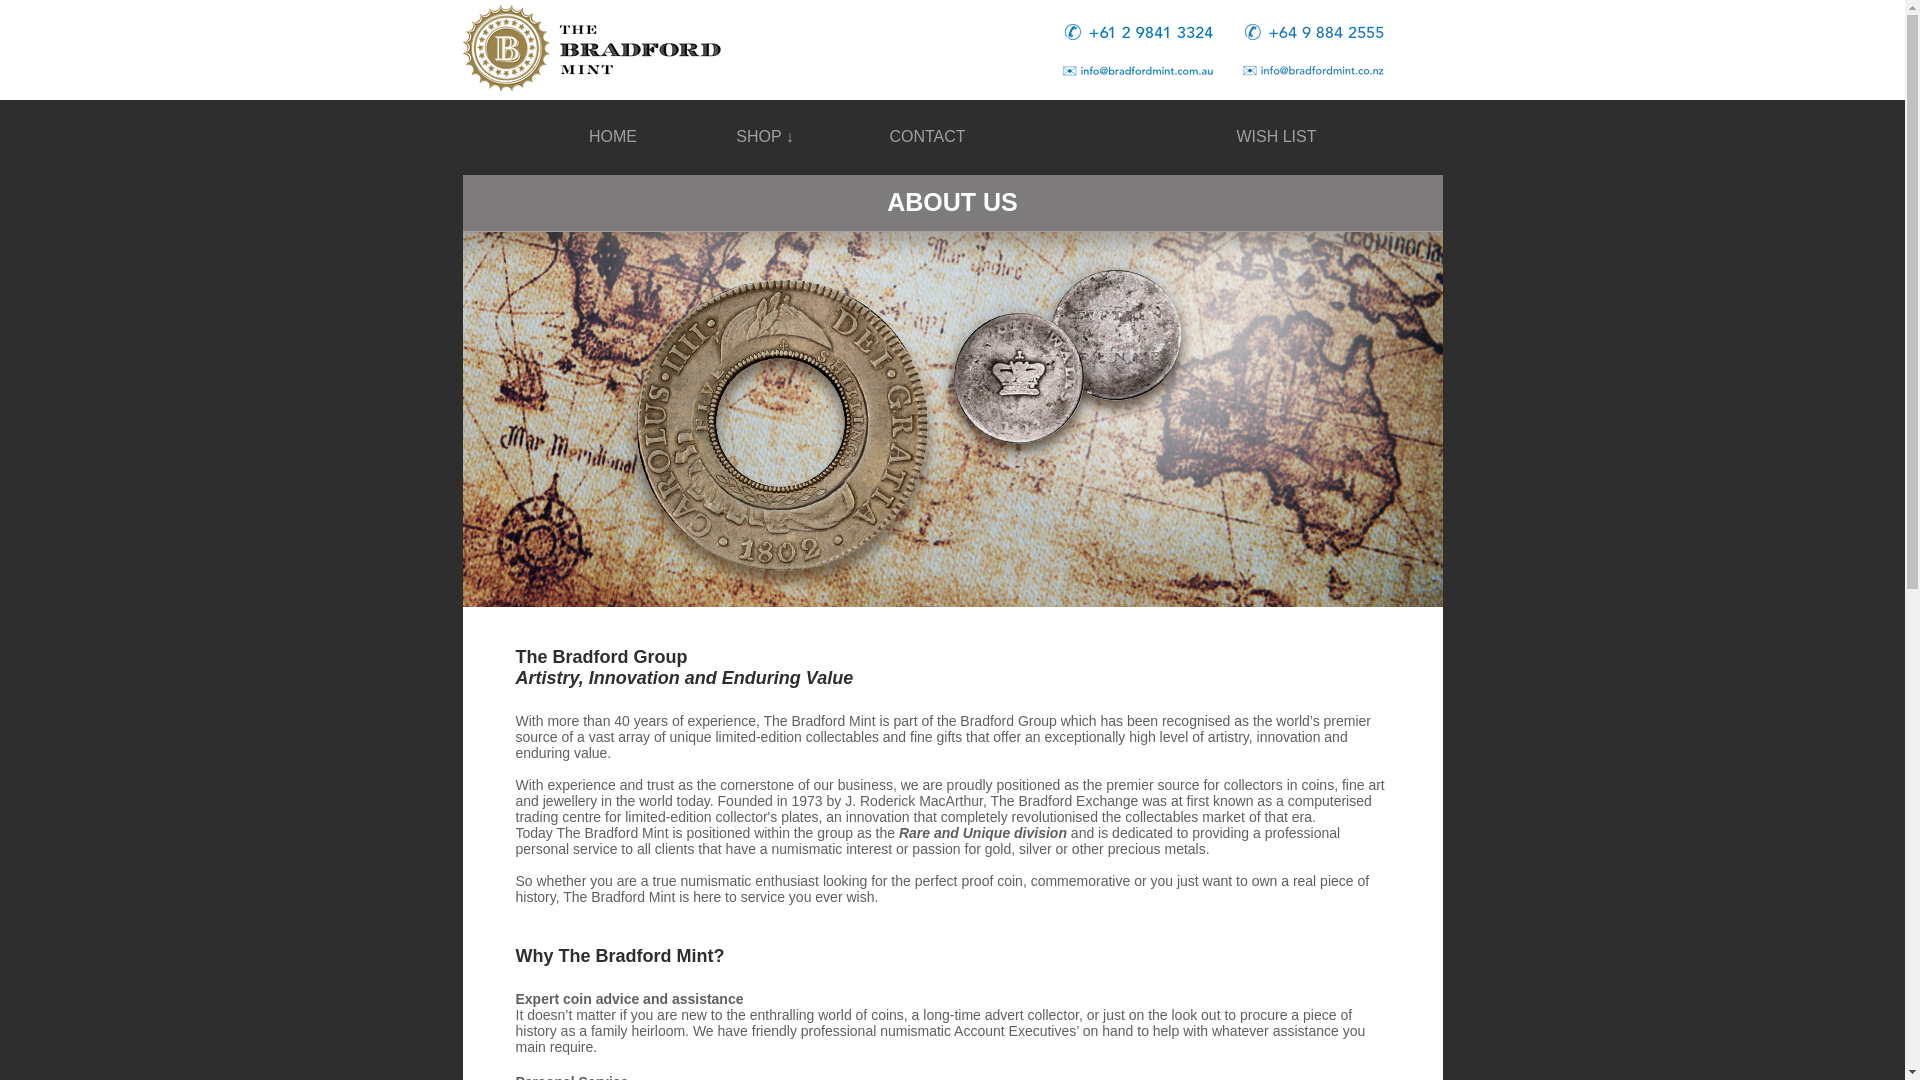  Describe the element at coordinates (1100, 136) in the screenshot. I see `ABOUT US` at that location.